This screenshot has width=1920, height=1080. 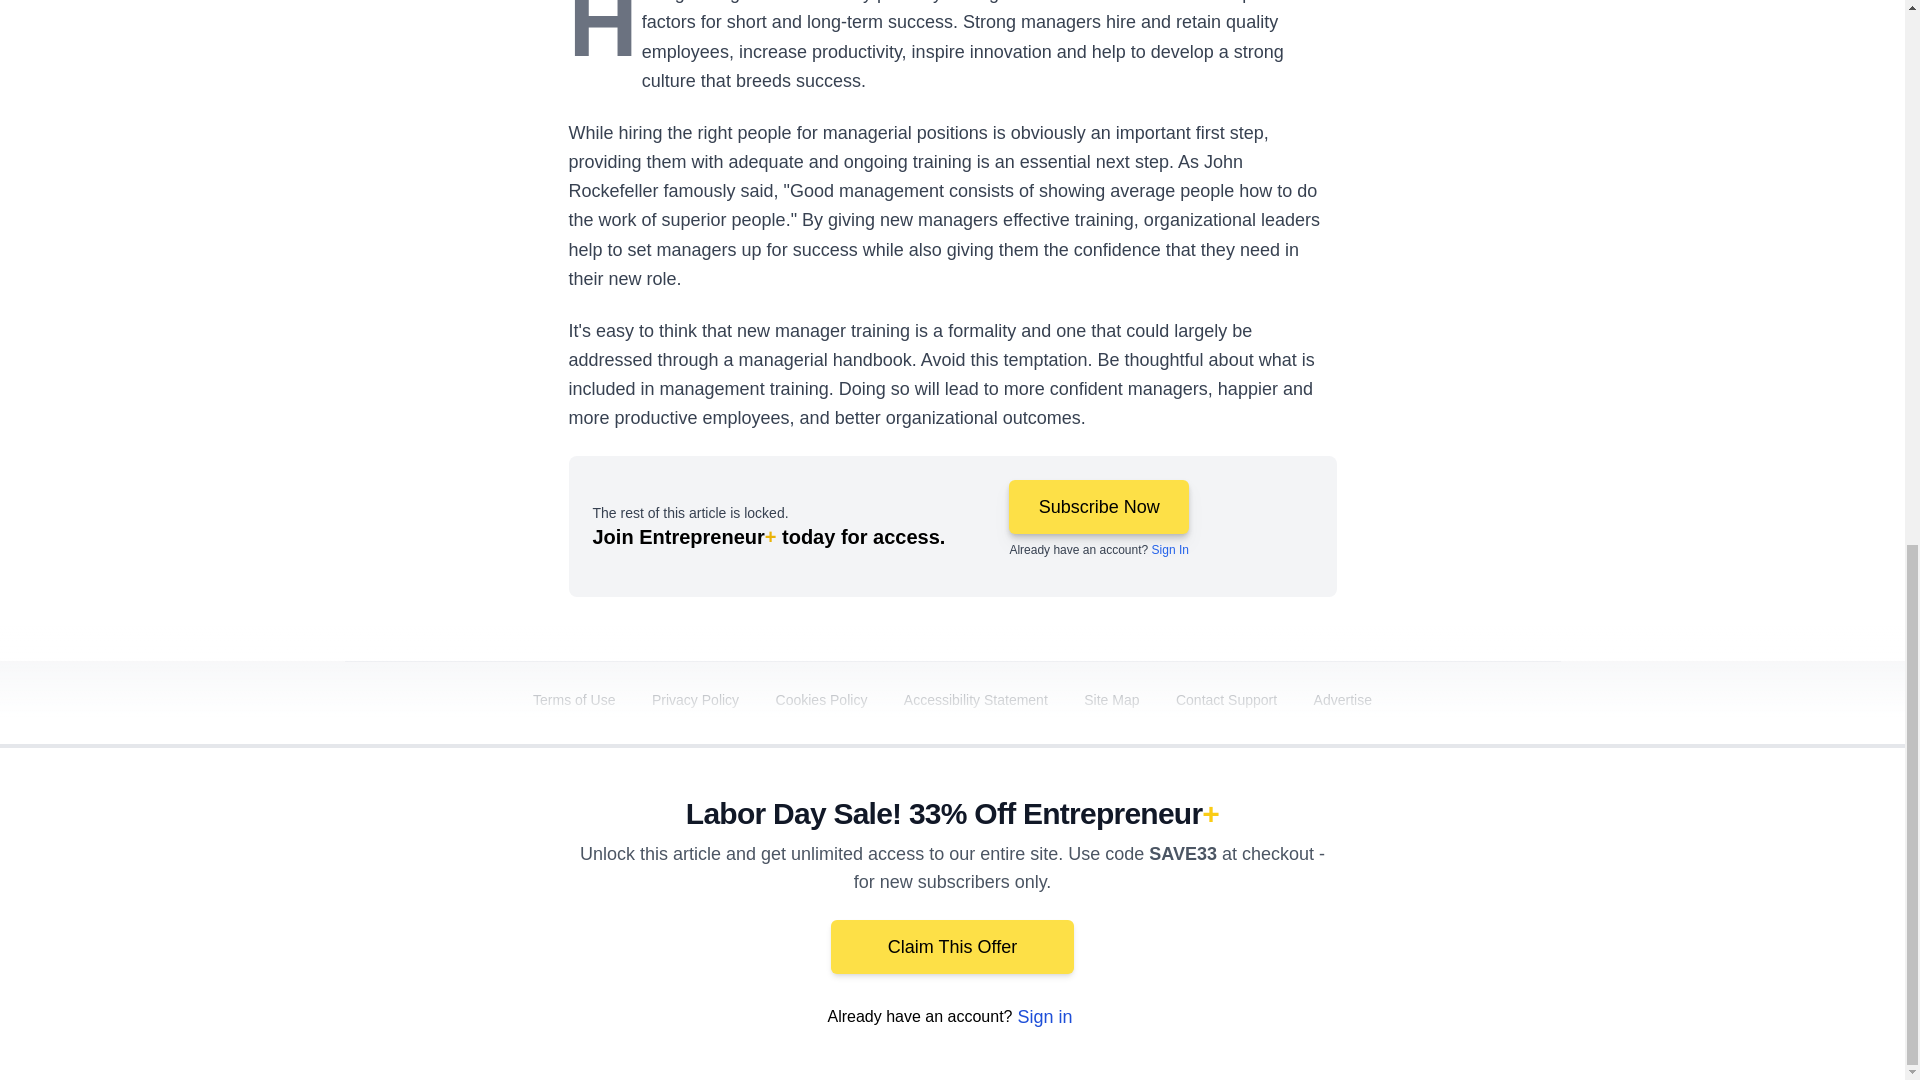 What do you see at coordinates (1536, 912) in the screenshot?
I see `rss` at bounding box center [1536, 912].